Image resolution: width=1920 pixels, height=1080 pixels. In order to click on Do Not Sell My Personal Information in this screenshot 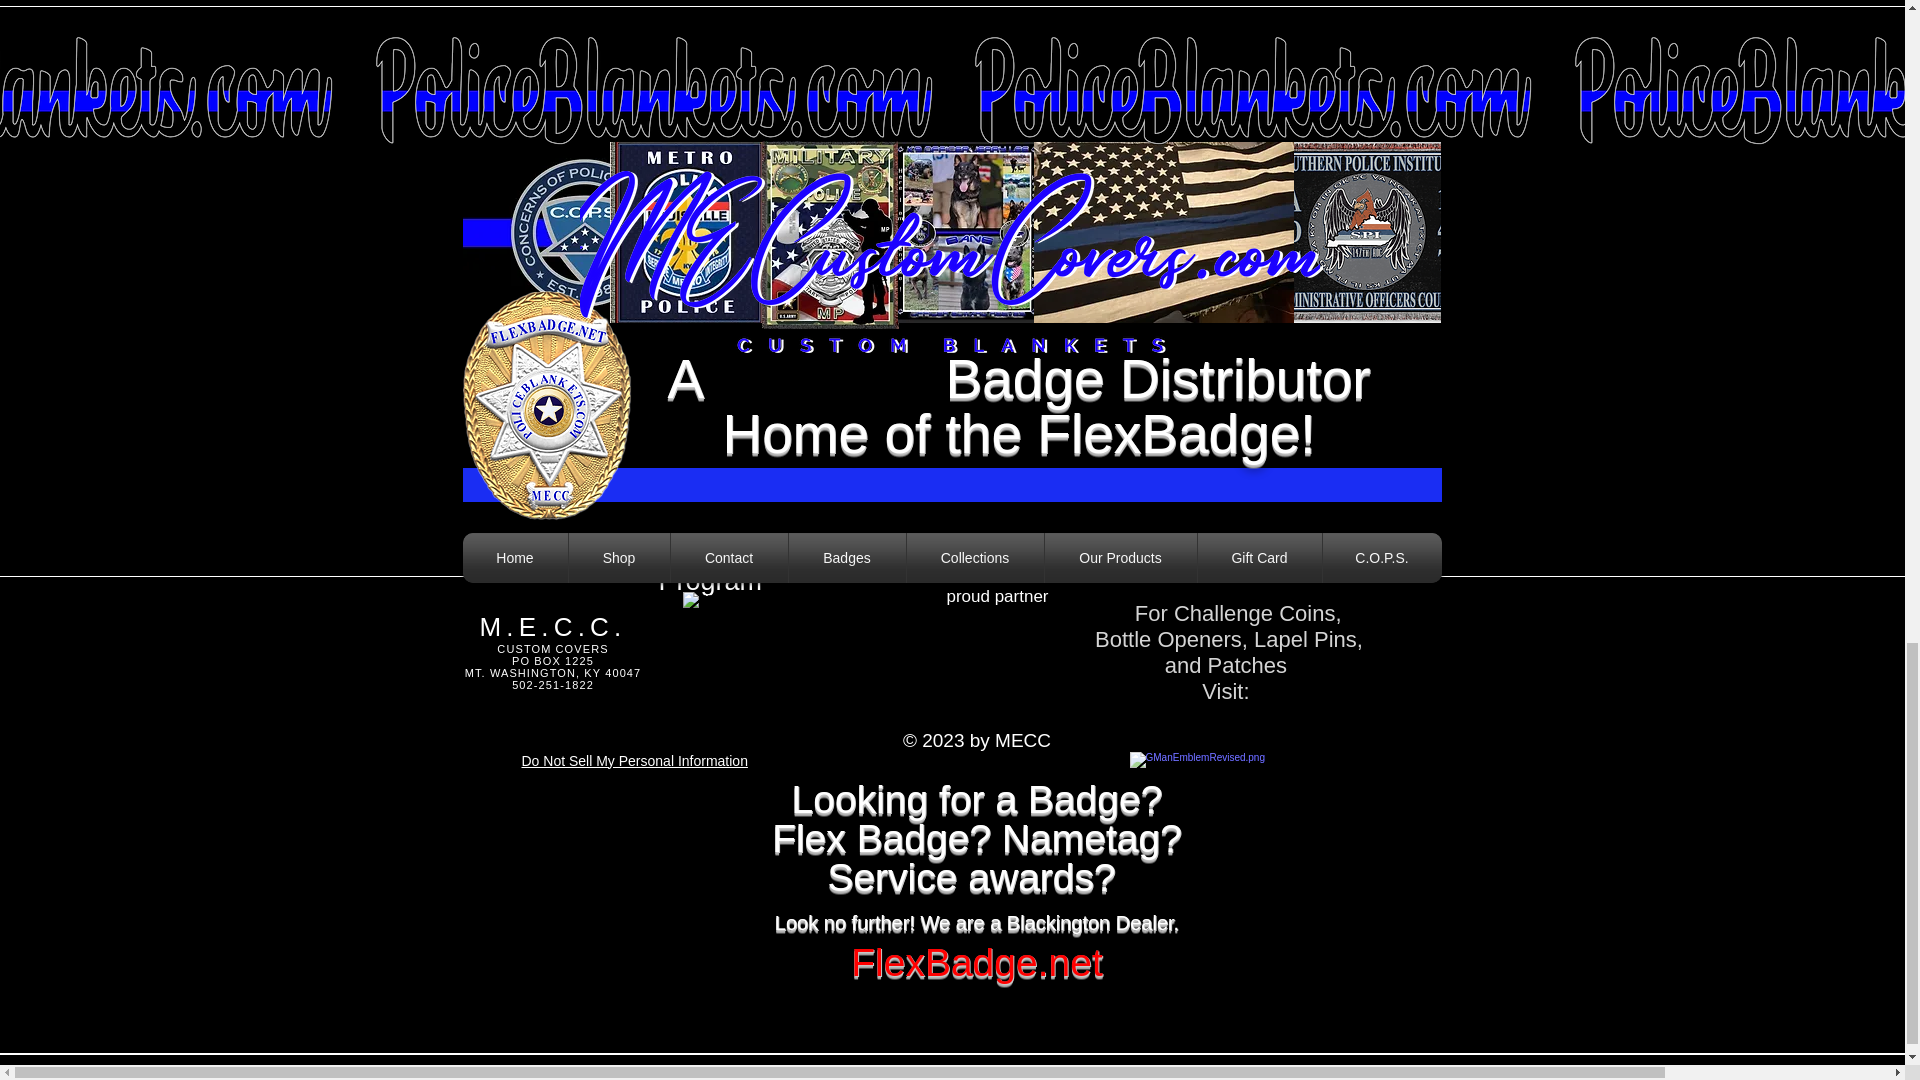, I will do `click(635, 762)`.